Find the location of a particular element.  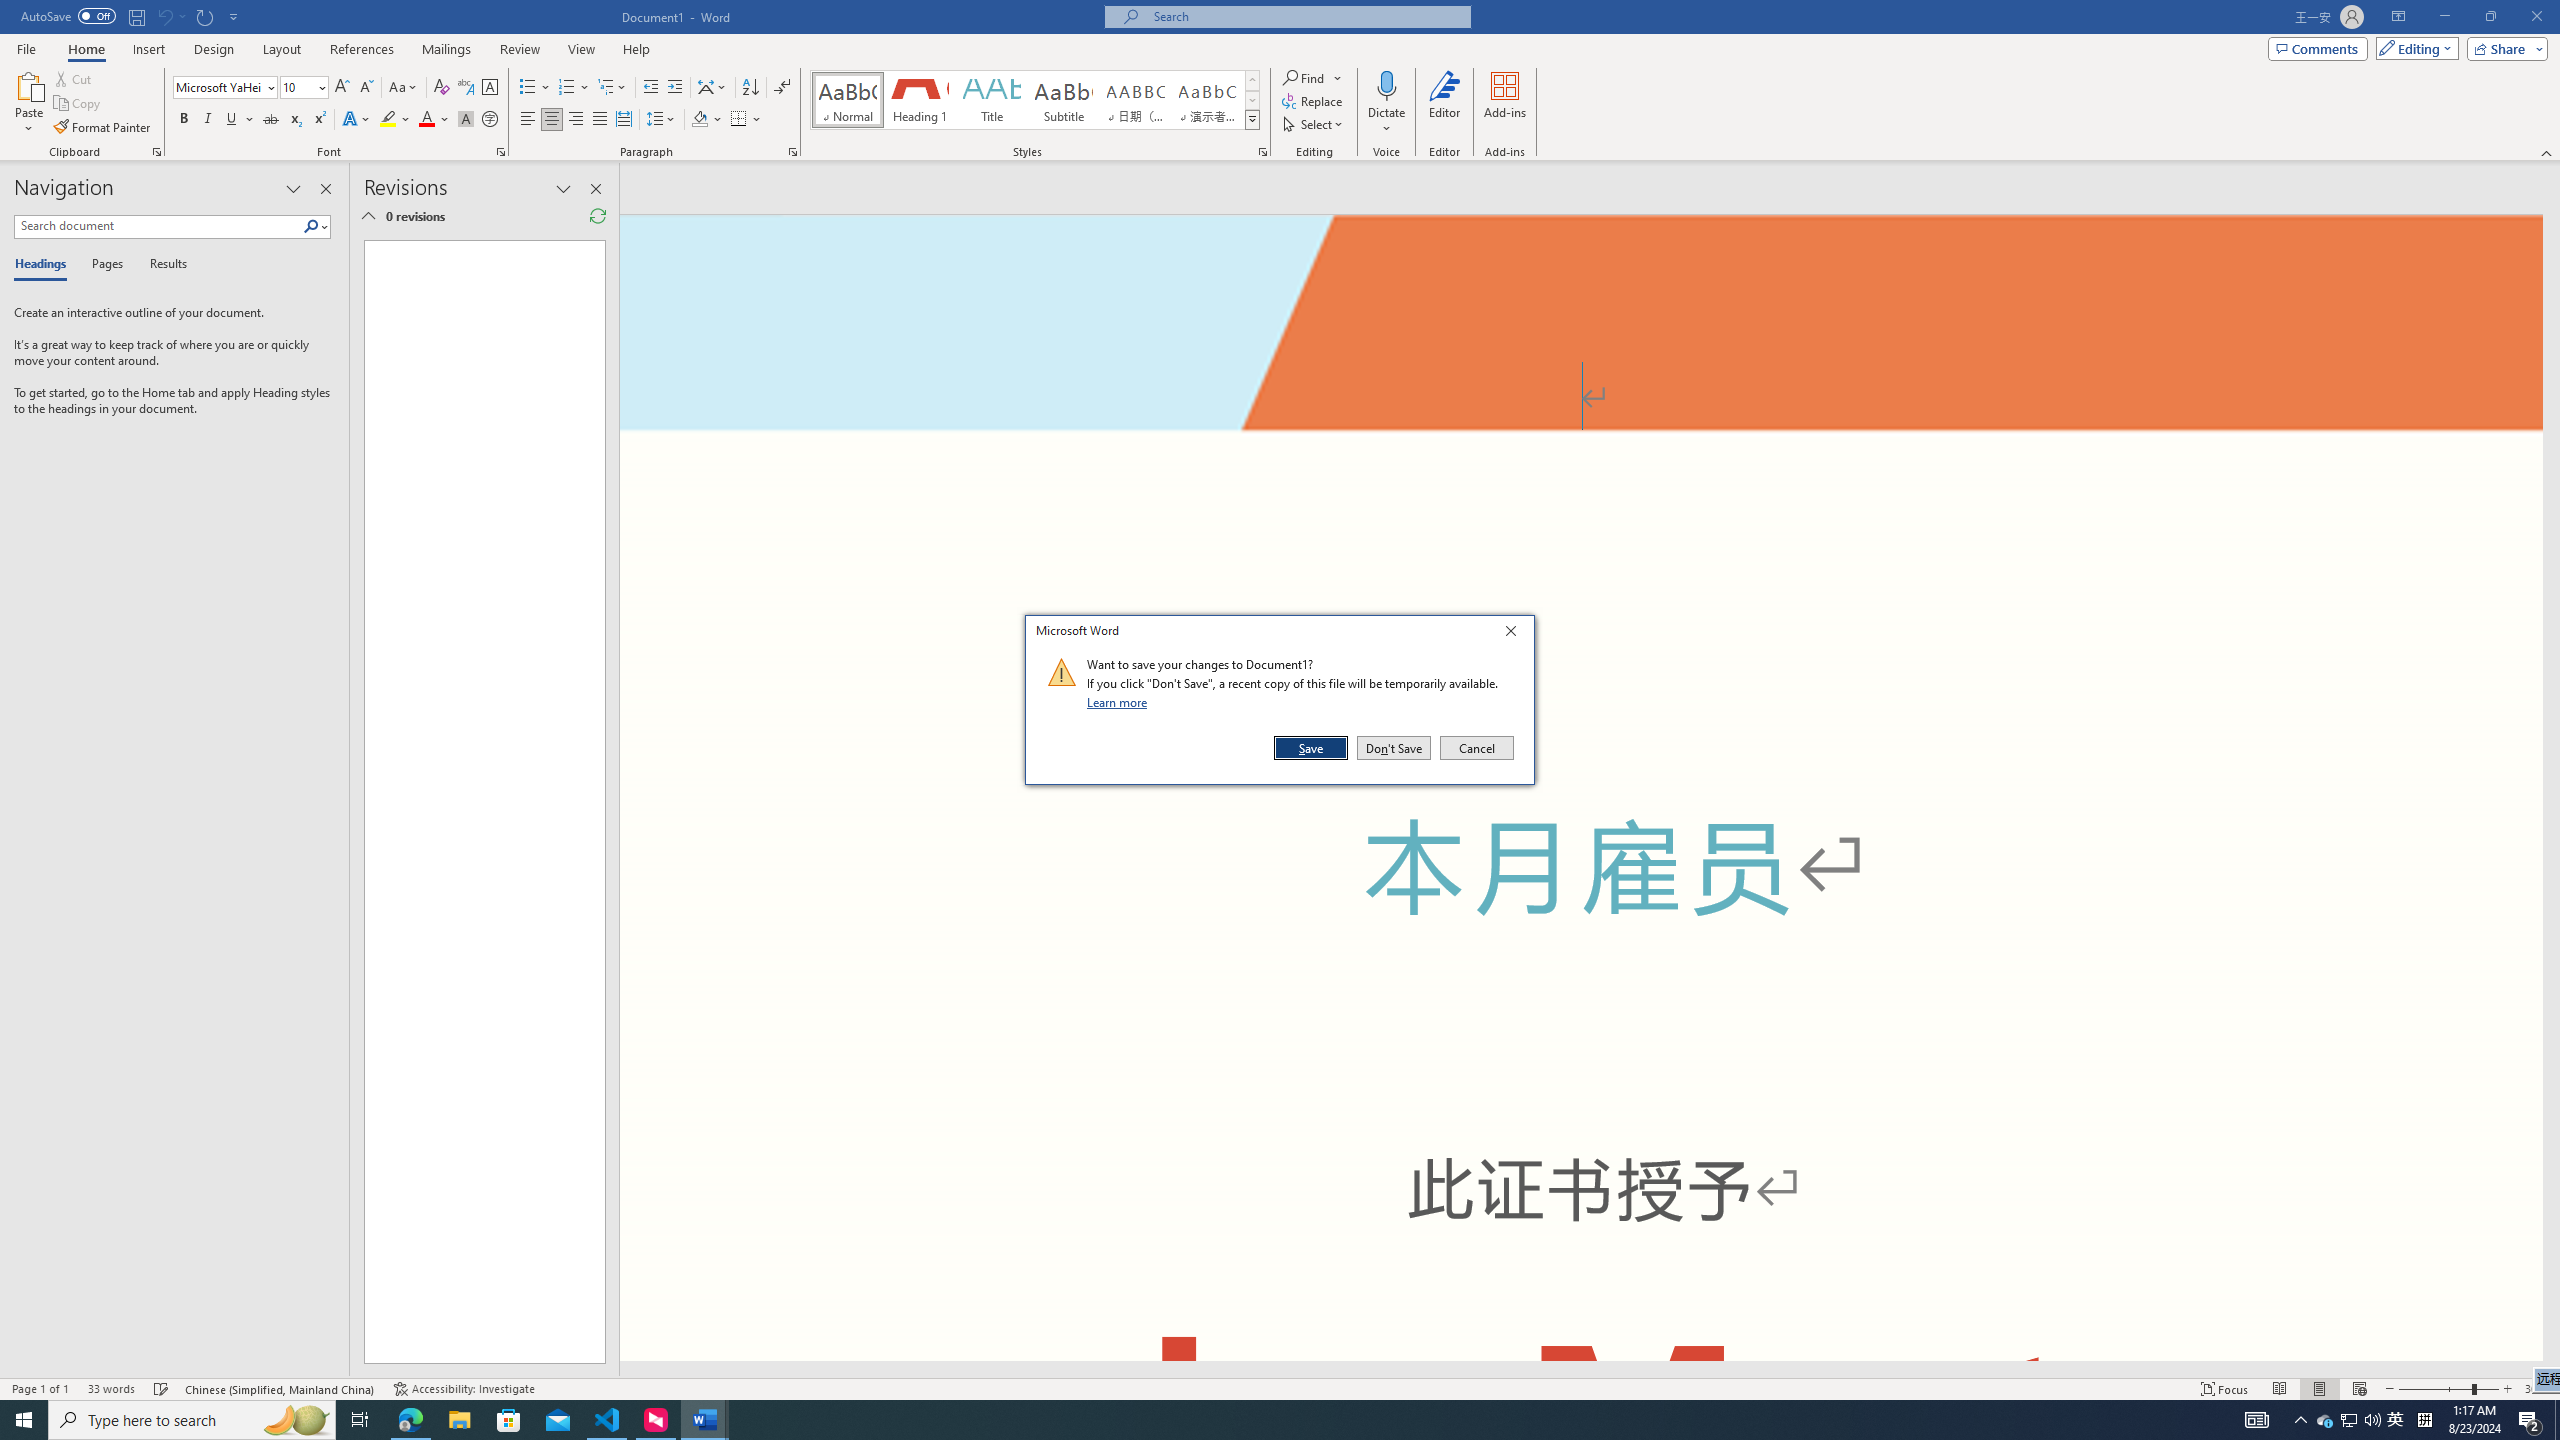

Center is located at coordinates (552, 120).